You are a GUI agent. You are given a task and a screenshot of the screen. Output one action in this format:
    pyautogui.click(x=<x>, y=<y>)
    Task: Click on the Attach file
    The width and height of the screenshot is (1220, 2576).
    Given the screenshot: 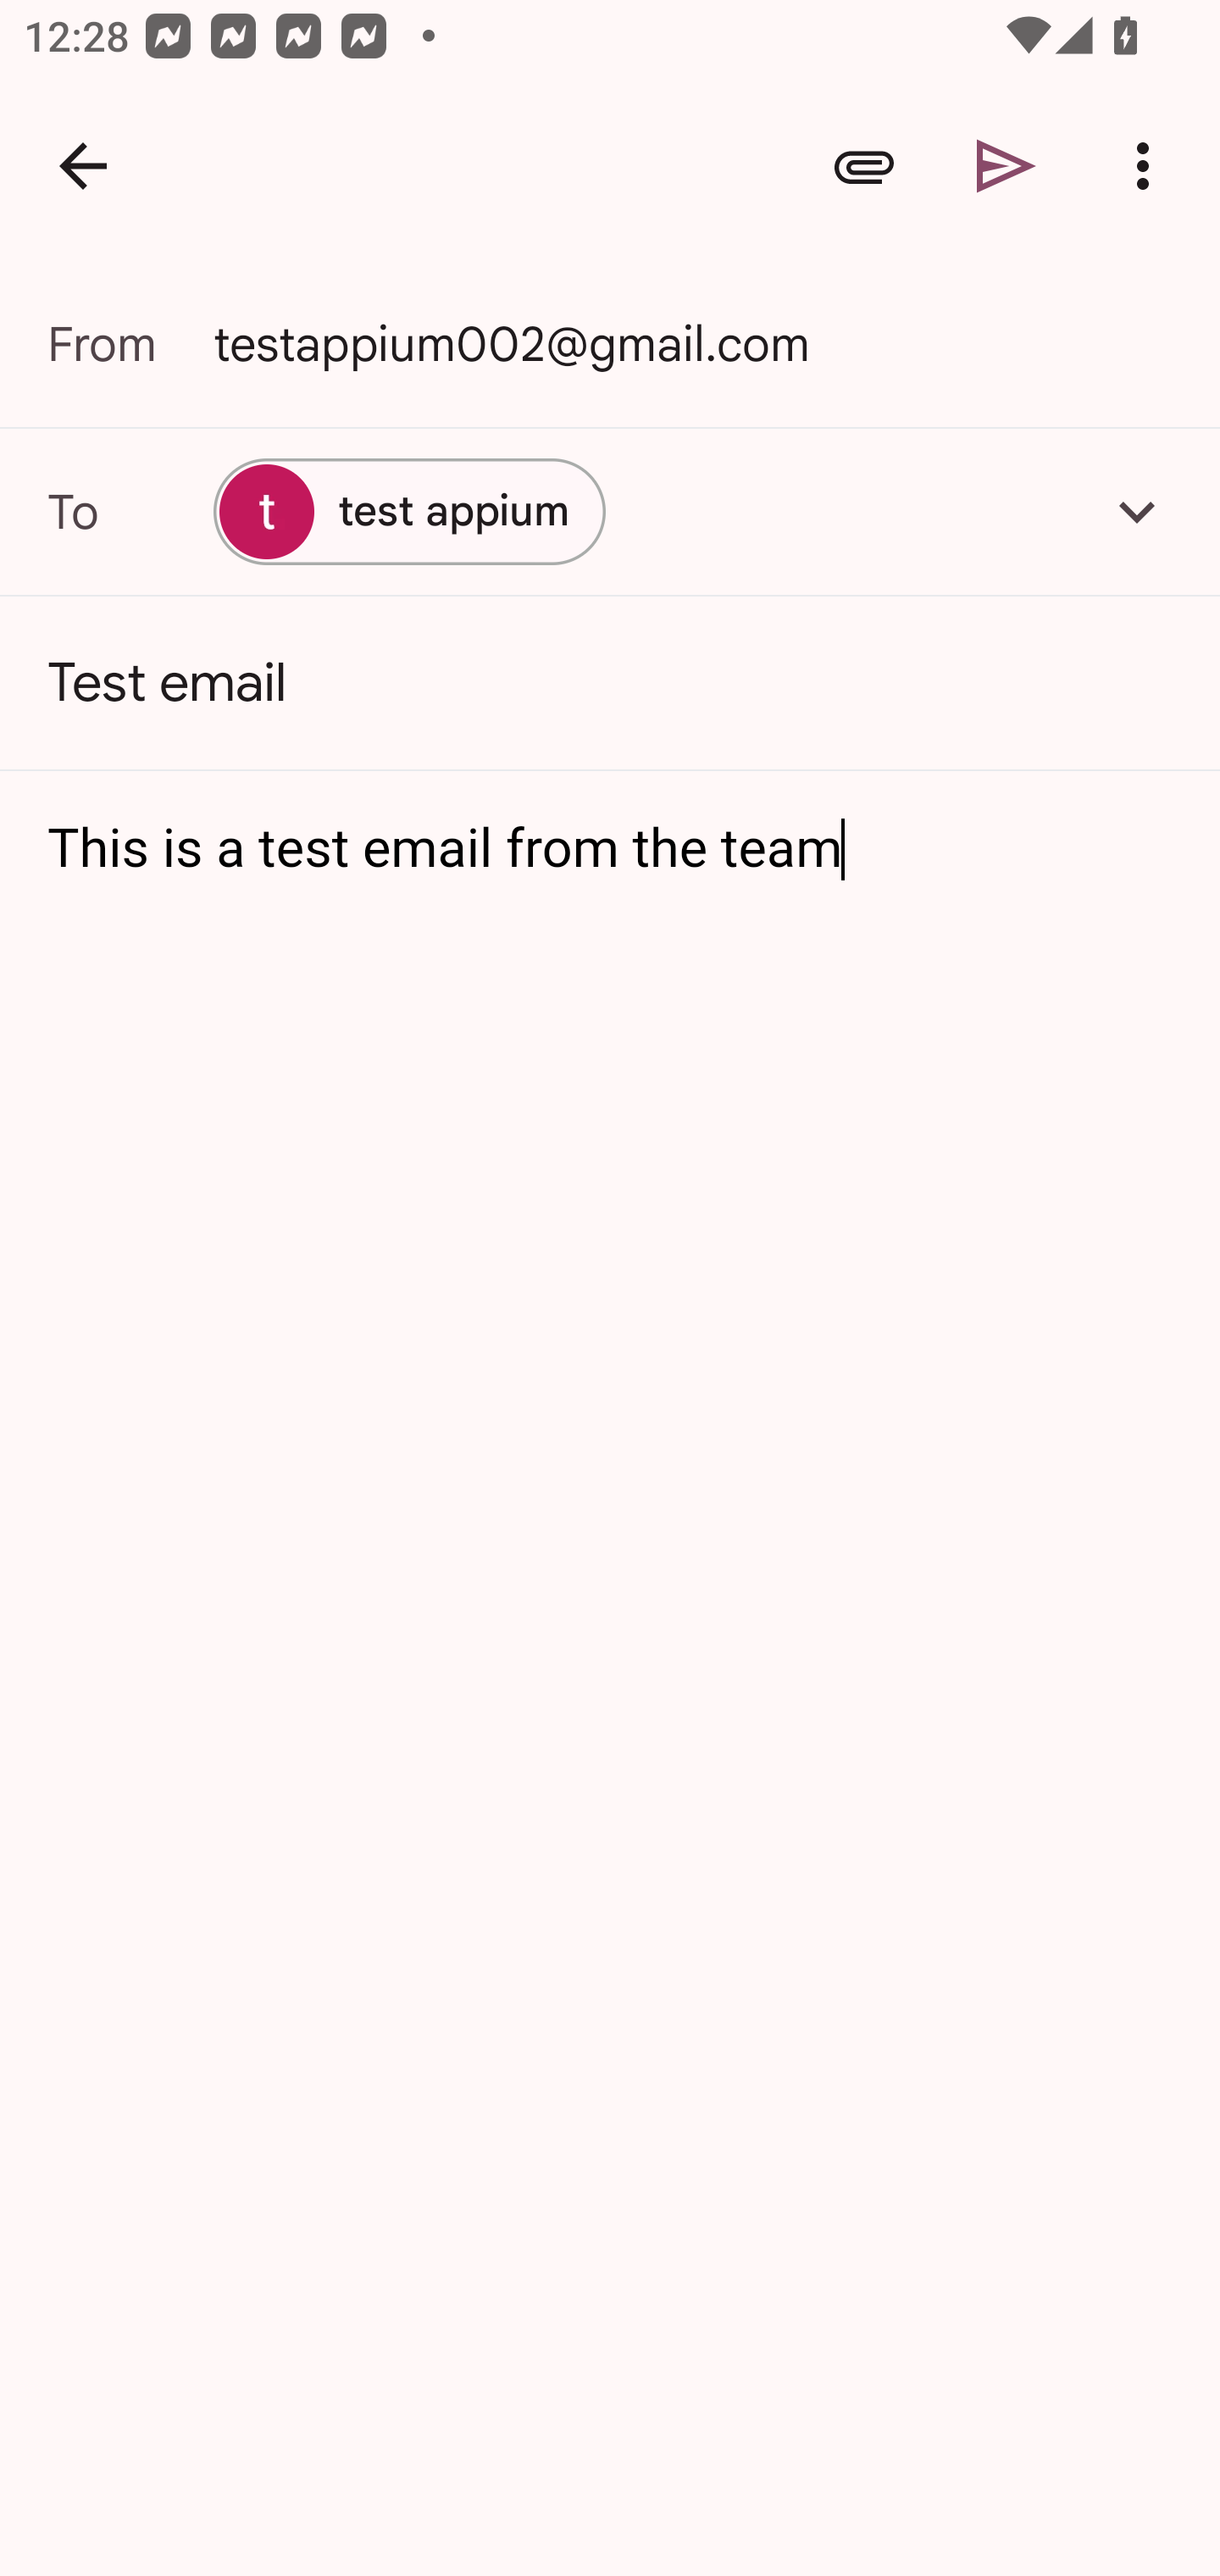 What is the action you would take?
    pyautogui.click(x=864, y=166)
    